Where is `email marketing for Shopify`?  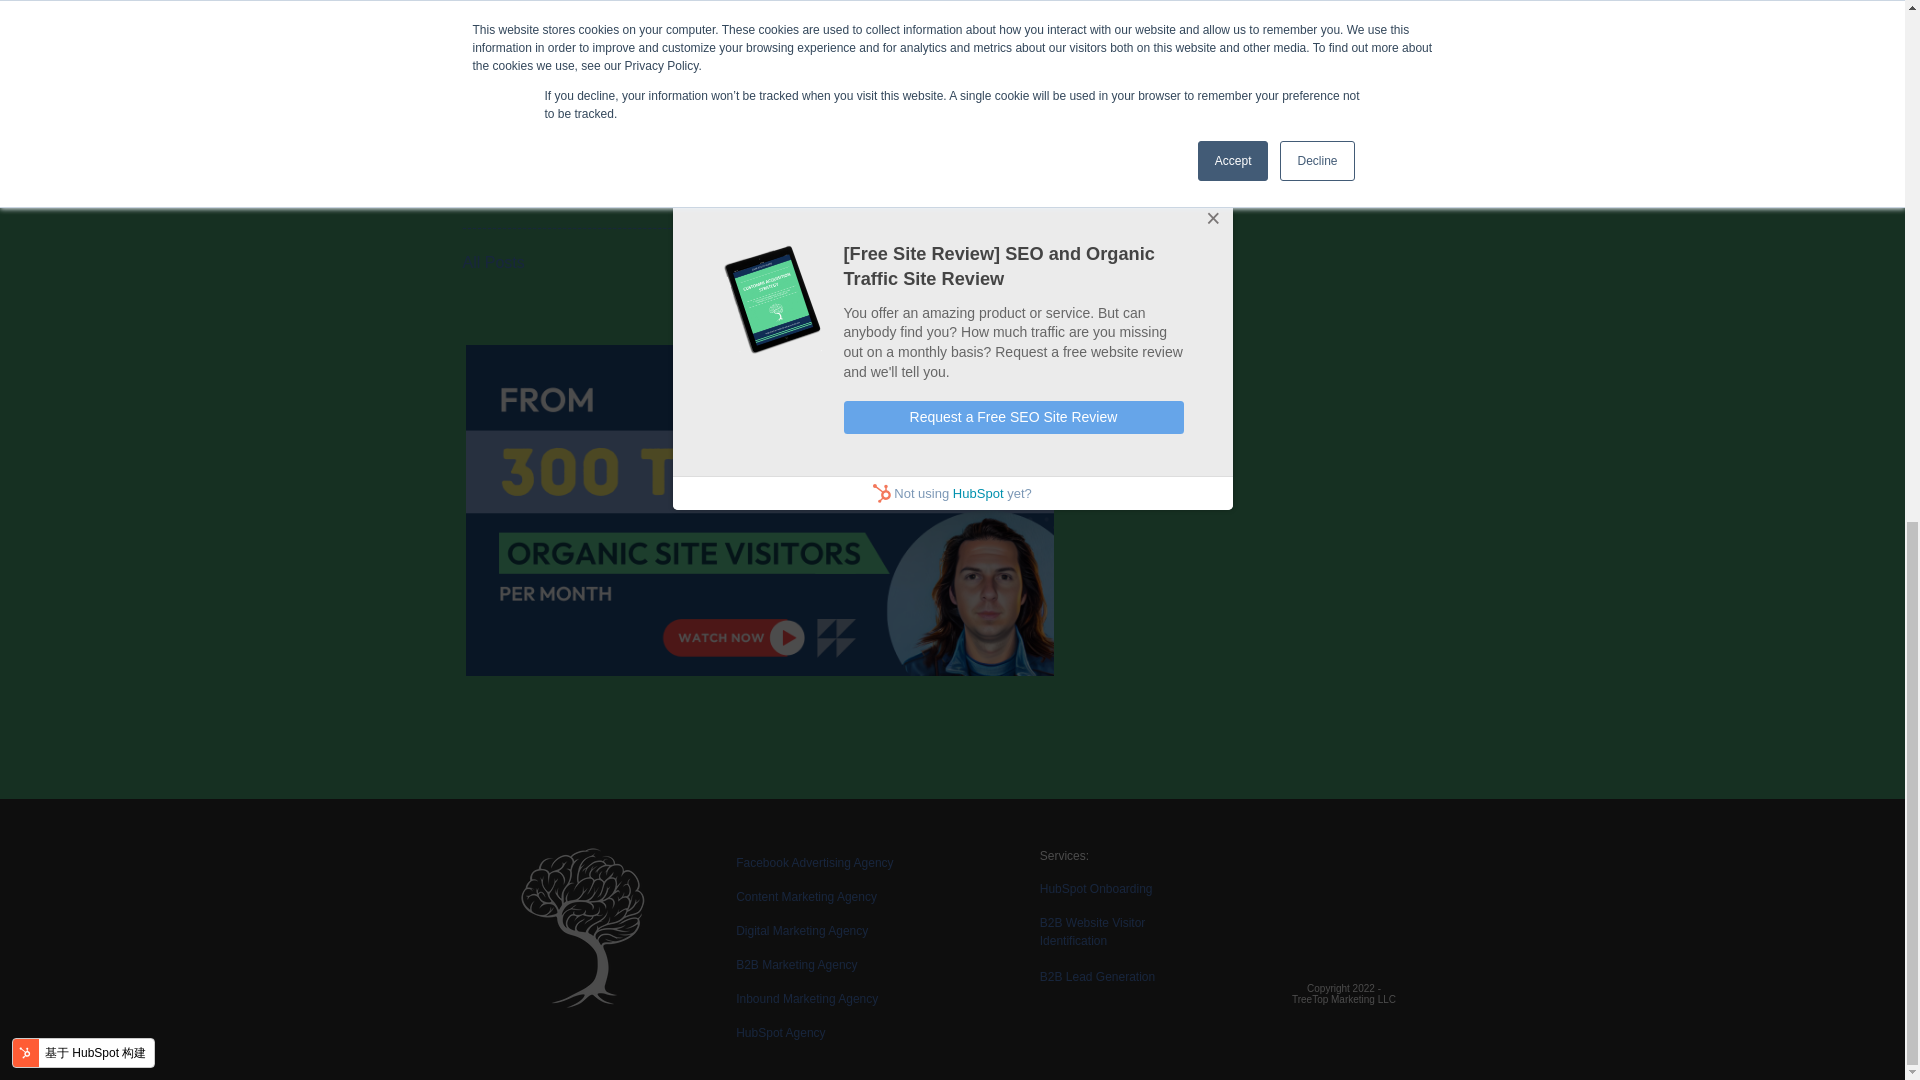
email marketing for Shopify is located at coordinates (966, 184).